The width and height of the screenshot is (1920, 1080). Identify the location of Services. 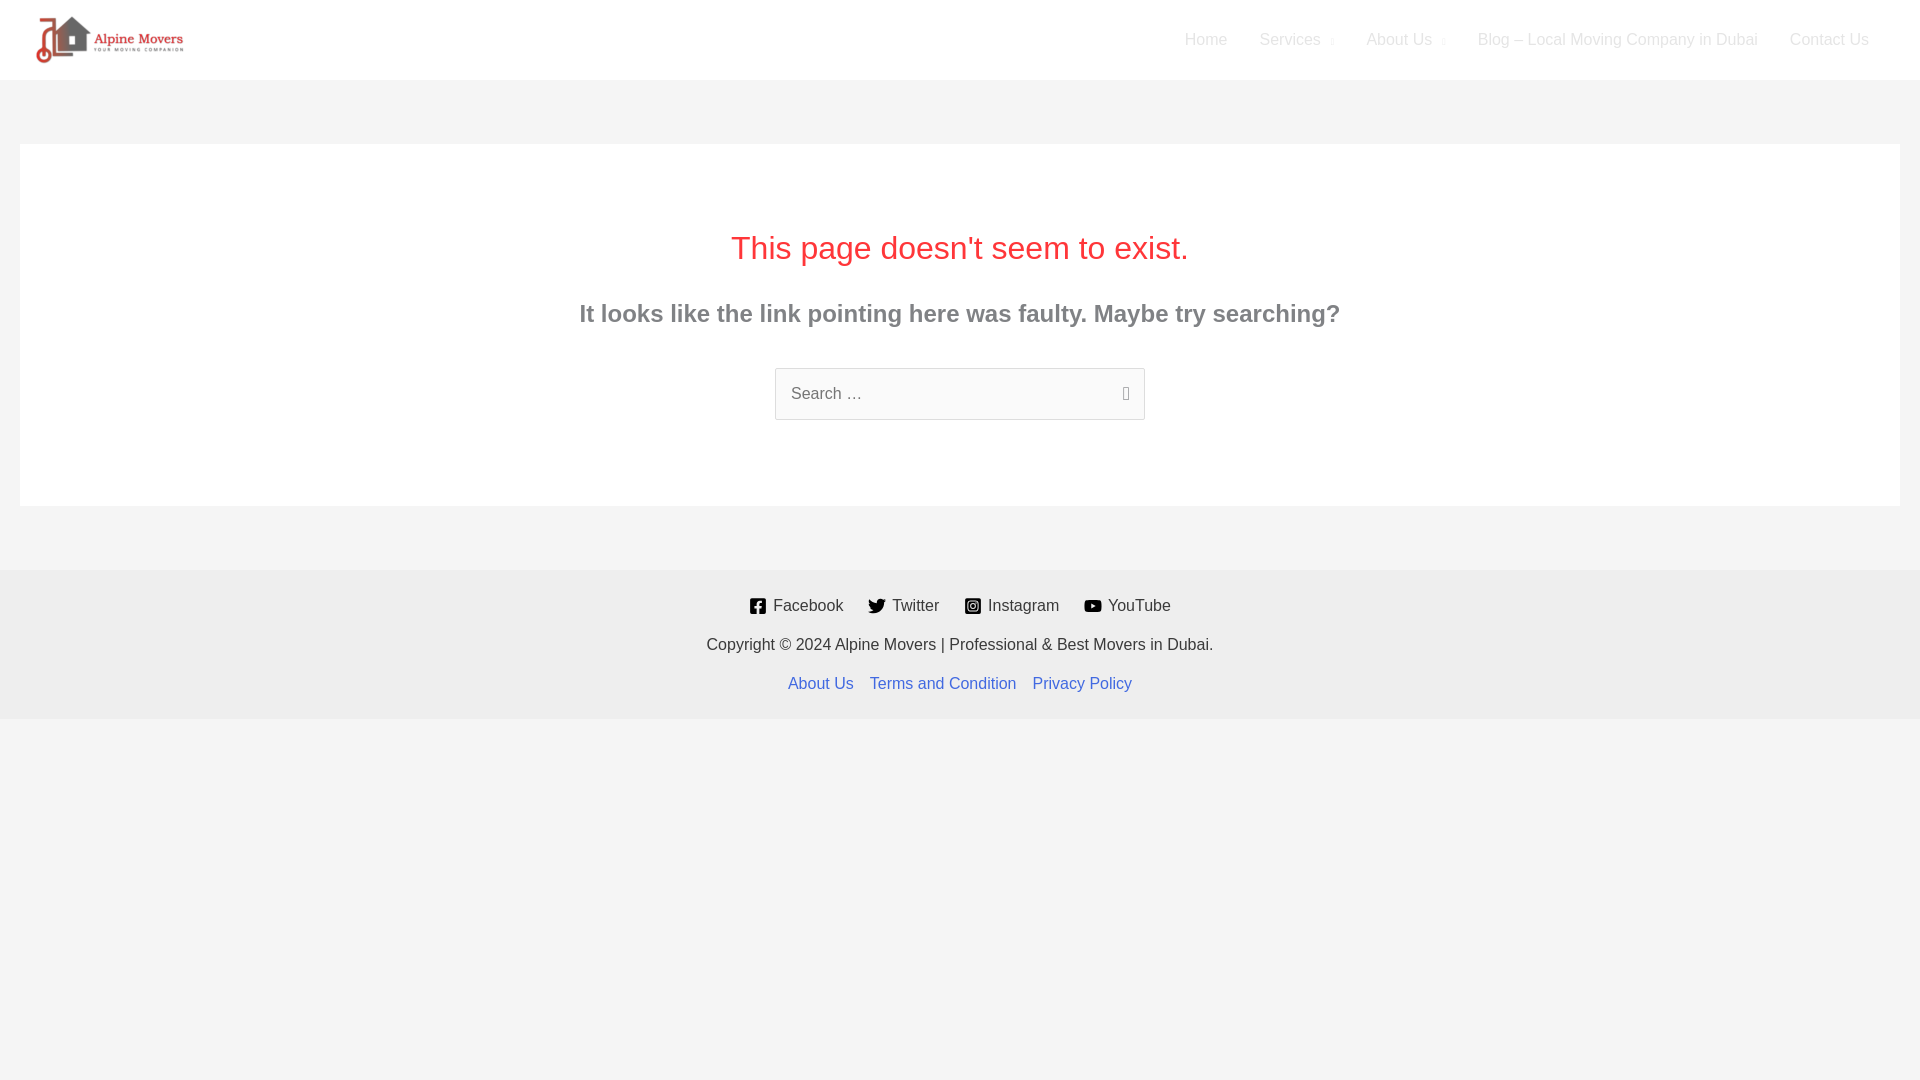
(1298, 40).